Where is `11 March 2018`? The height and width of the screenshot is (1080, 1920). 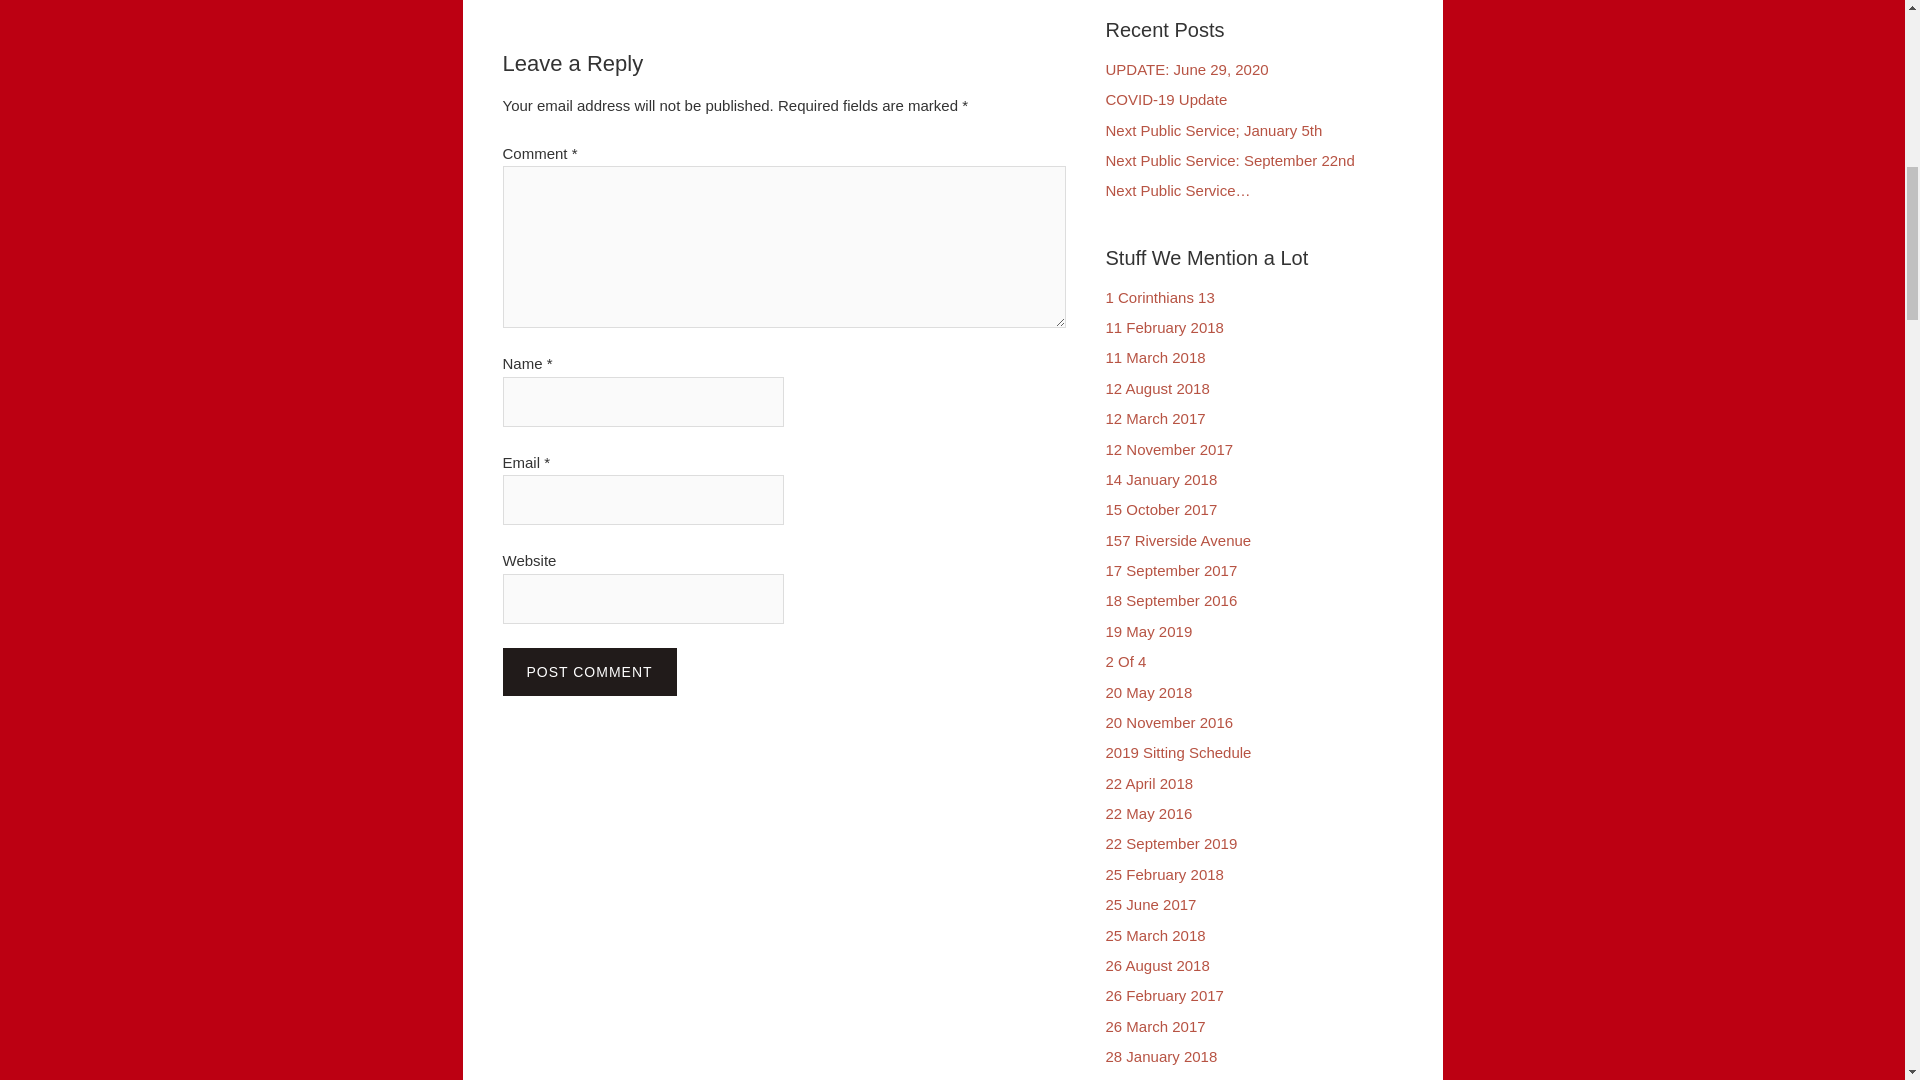
11 March 2018 is located at coordinates (1155, 357).